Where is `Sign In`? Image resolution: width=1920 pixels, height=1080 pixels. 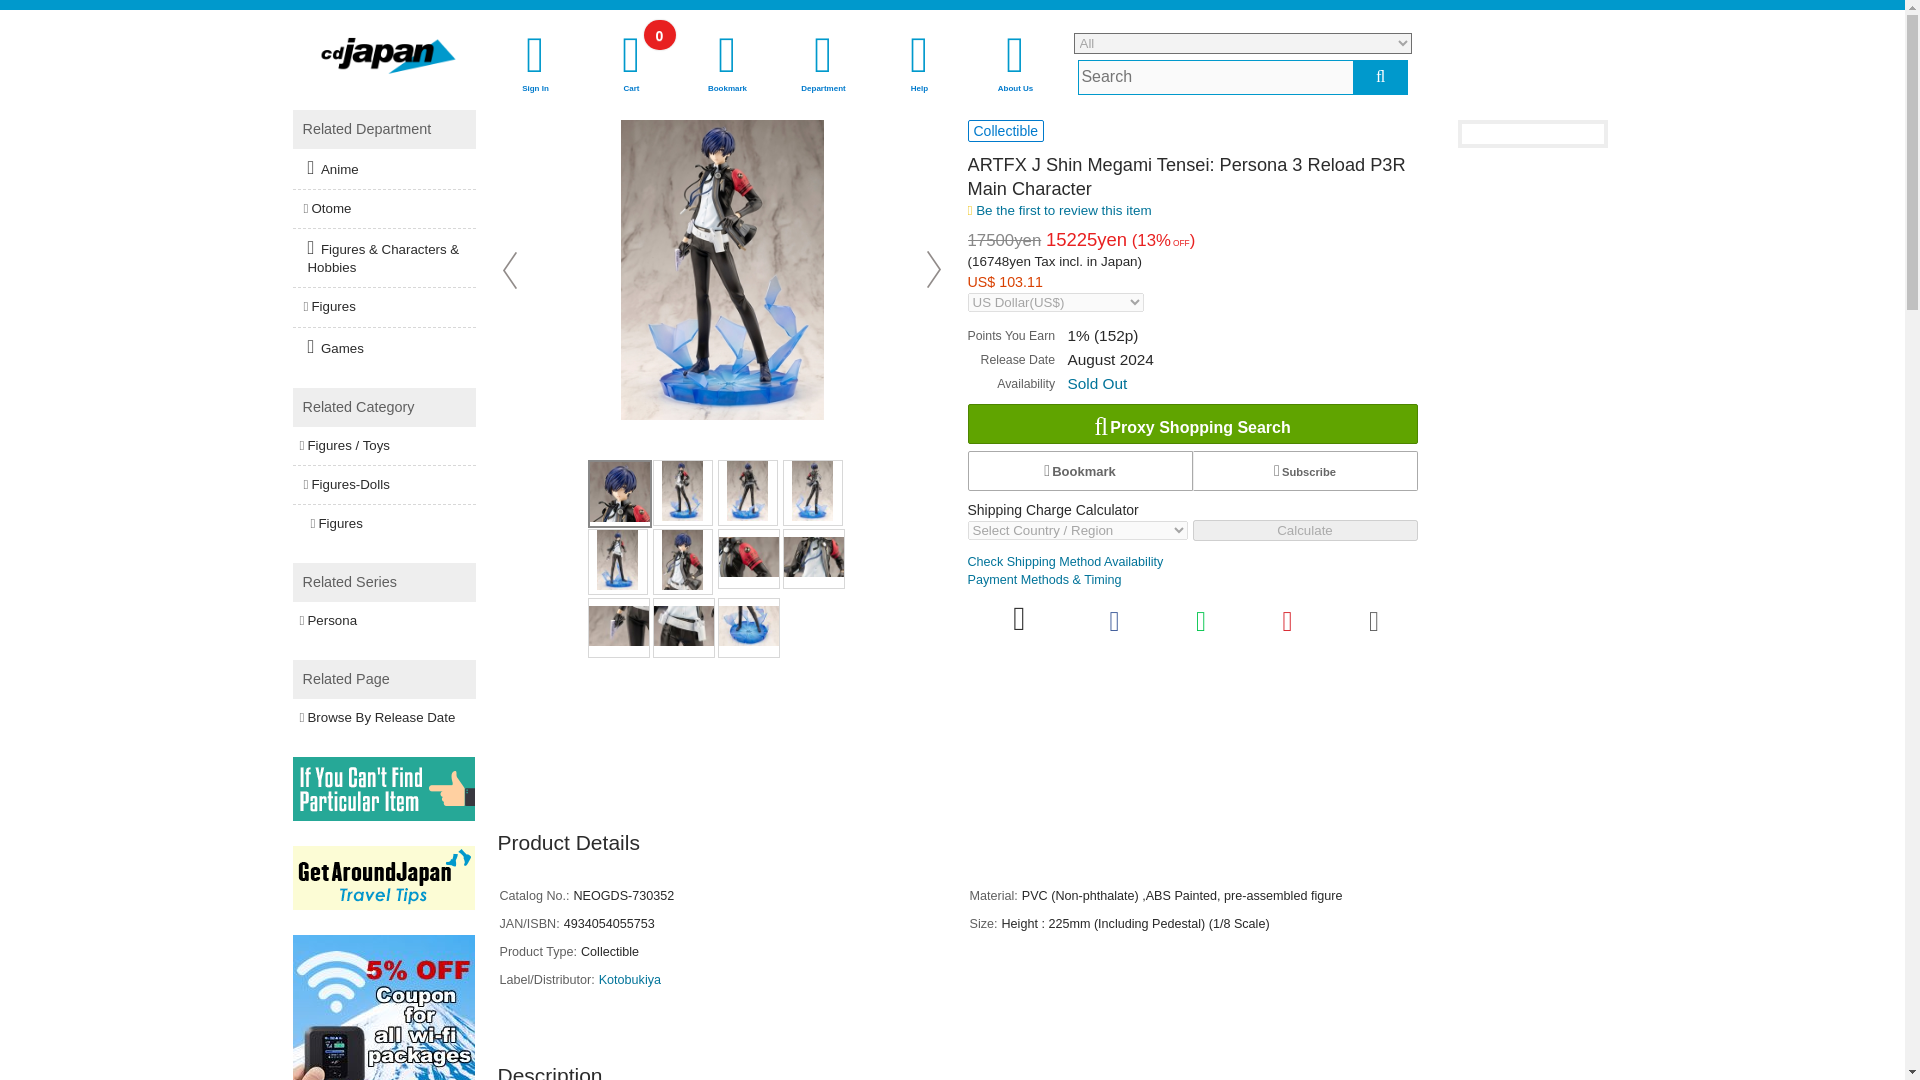
Sign In is located at coordinates (535, 64).